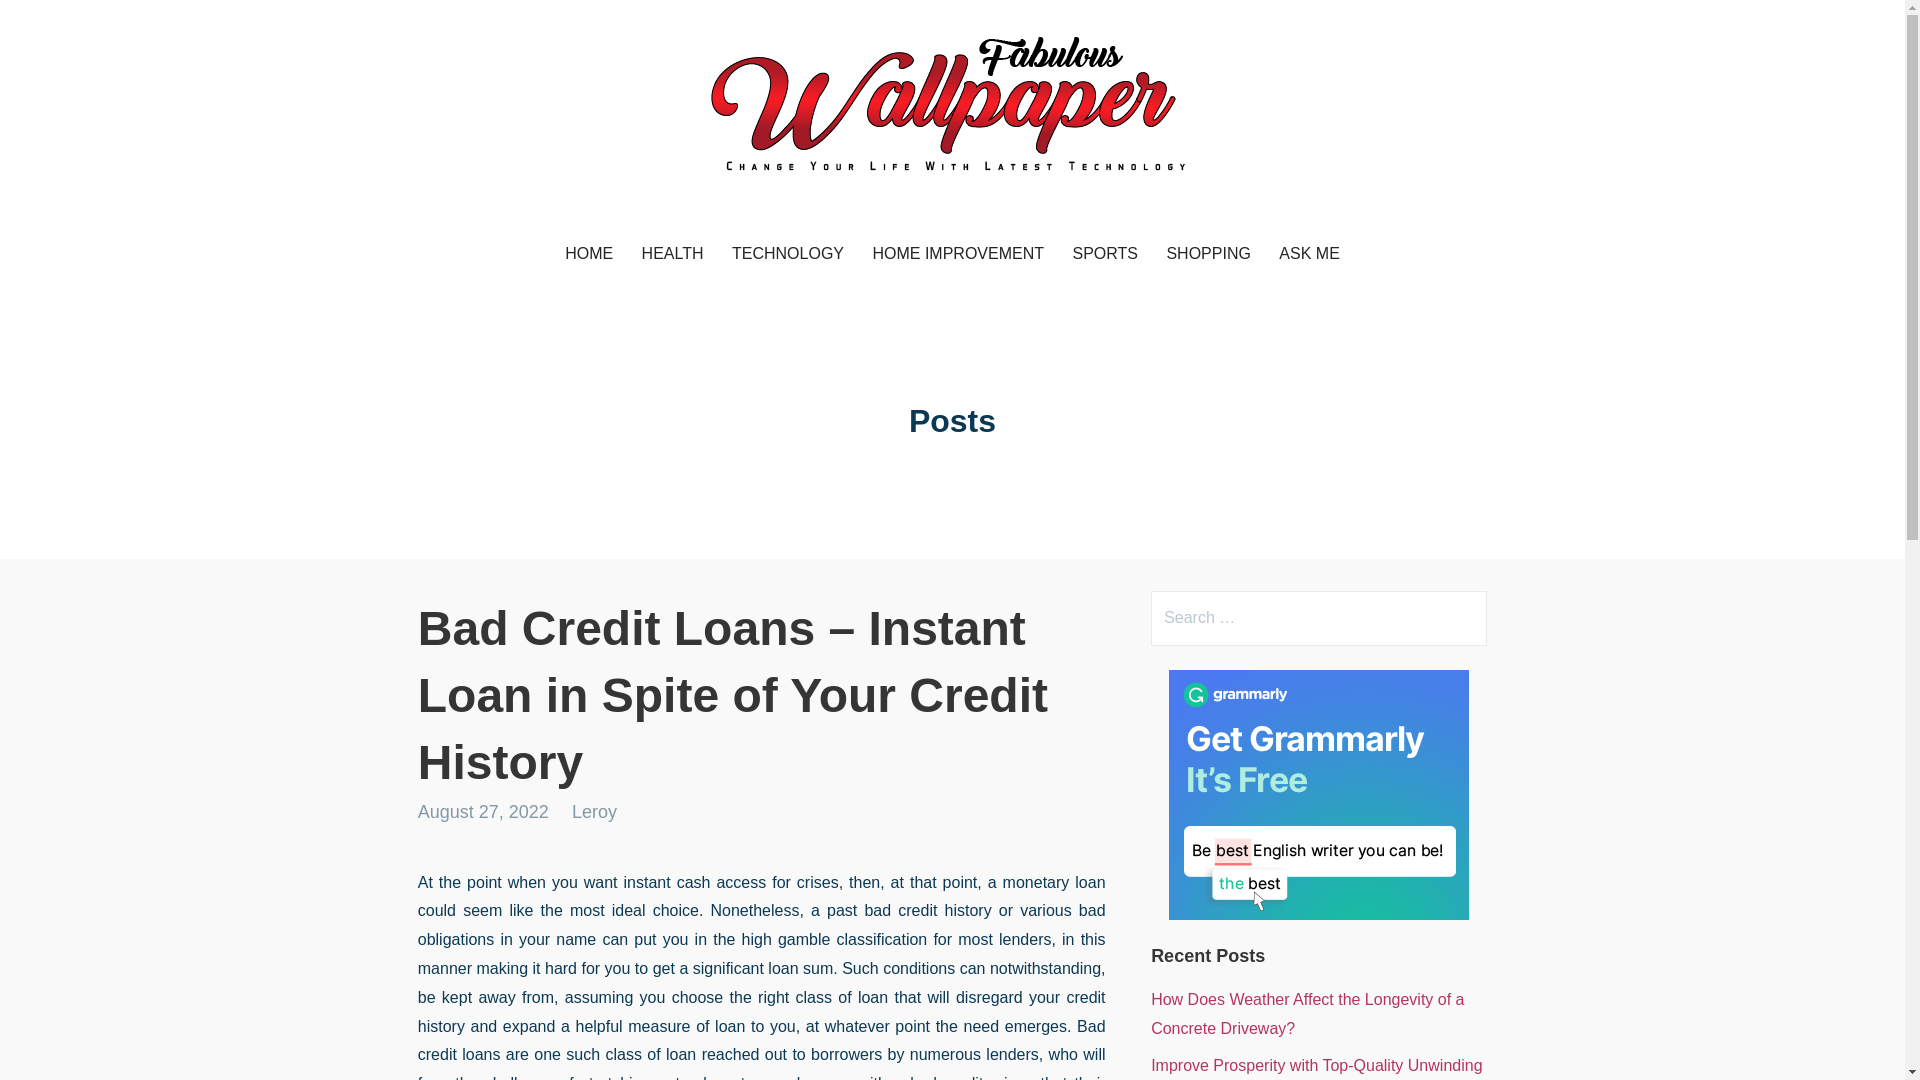  Describe the element at coordinates (958, 254) in the screenshot. I see `HOME IMPROVEMENT` at that location.